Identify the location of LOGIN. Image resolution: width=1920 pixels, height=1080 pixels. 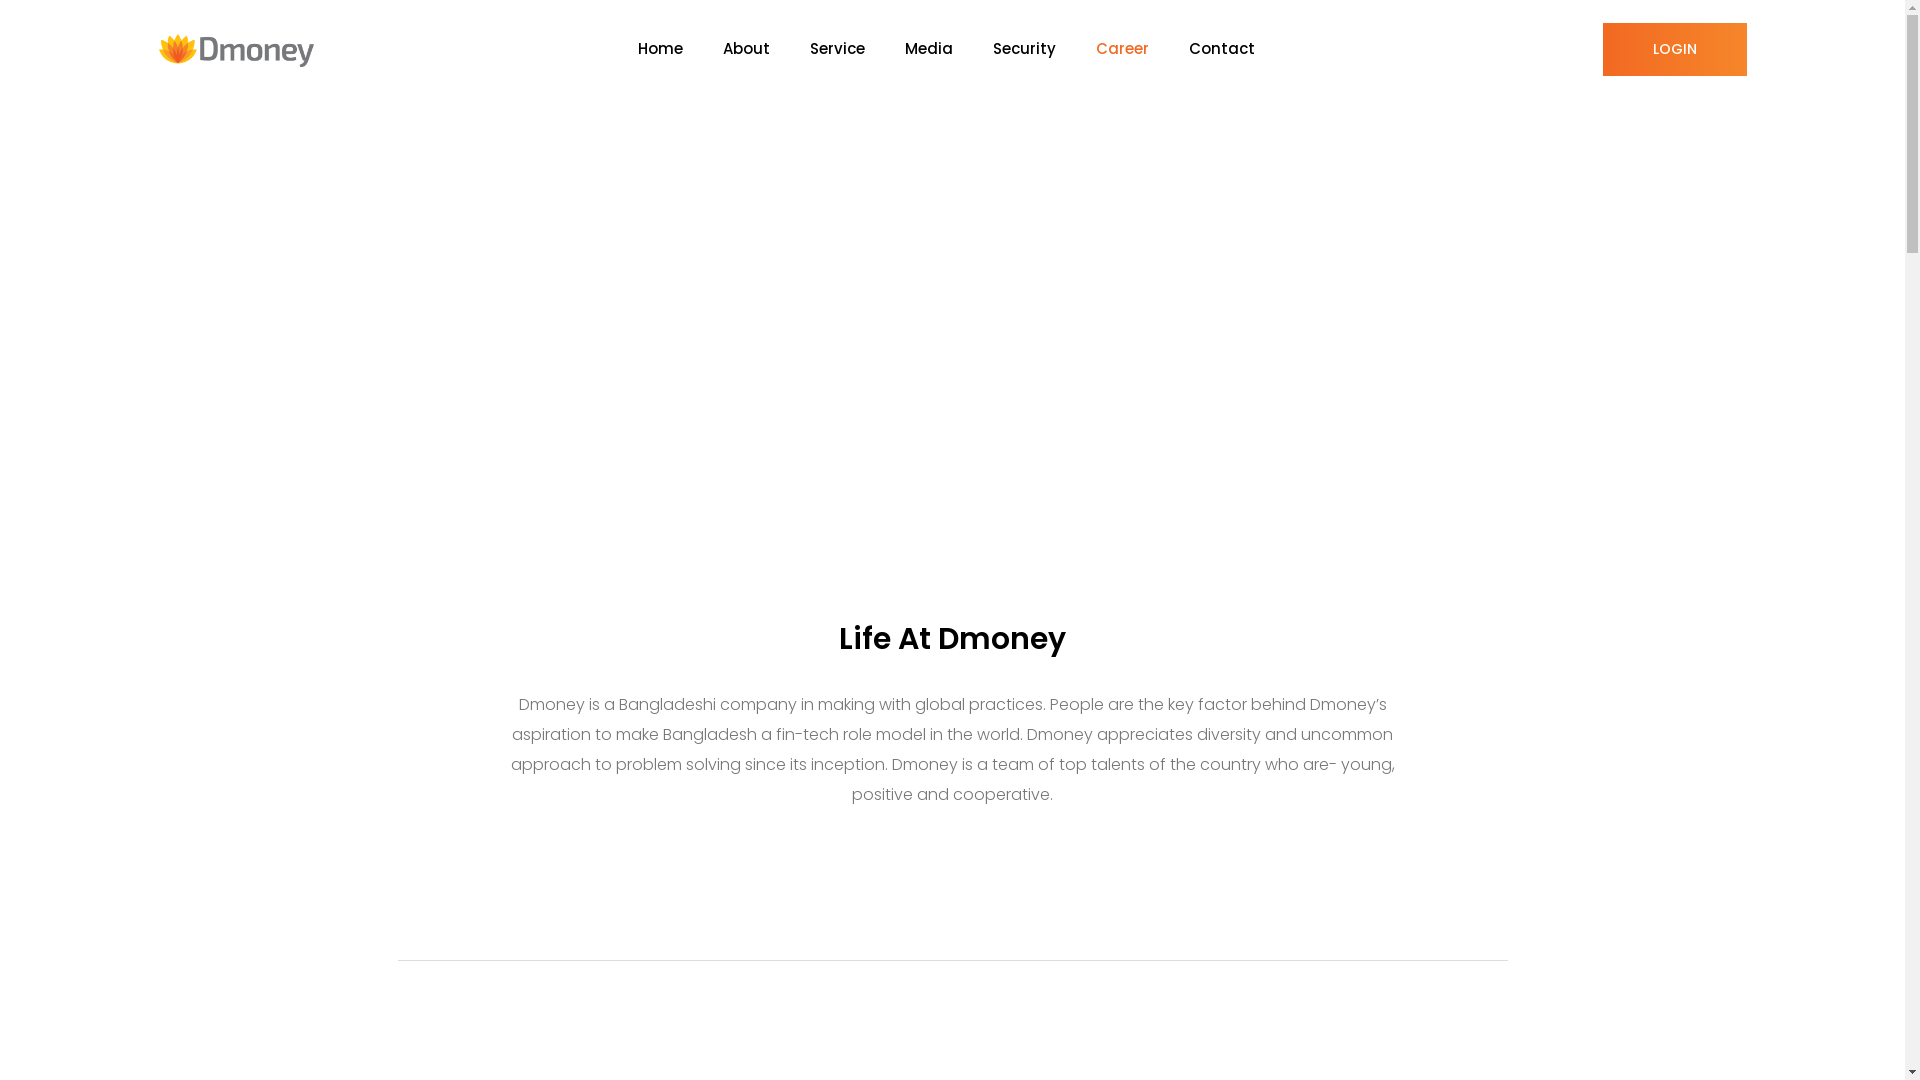
(1674, 50).